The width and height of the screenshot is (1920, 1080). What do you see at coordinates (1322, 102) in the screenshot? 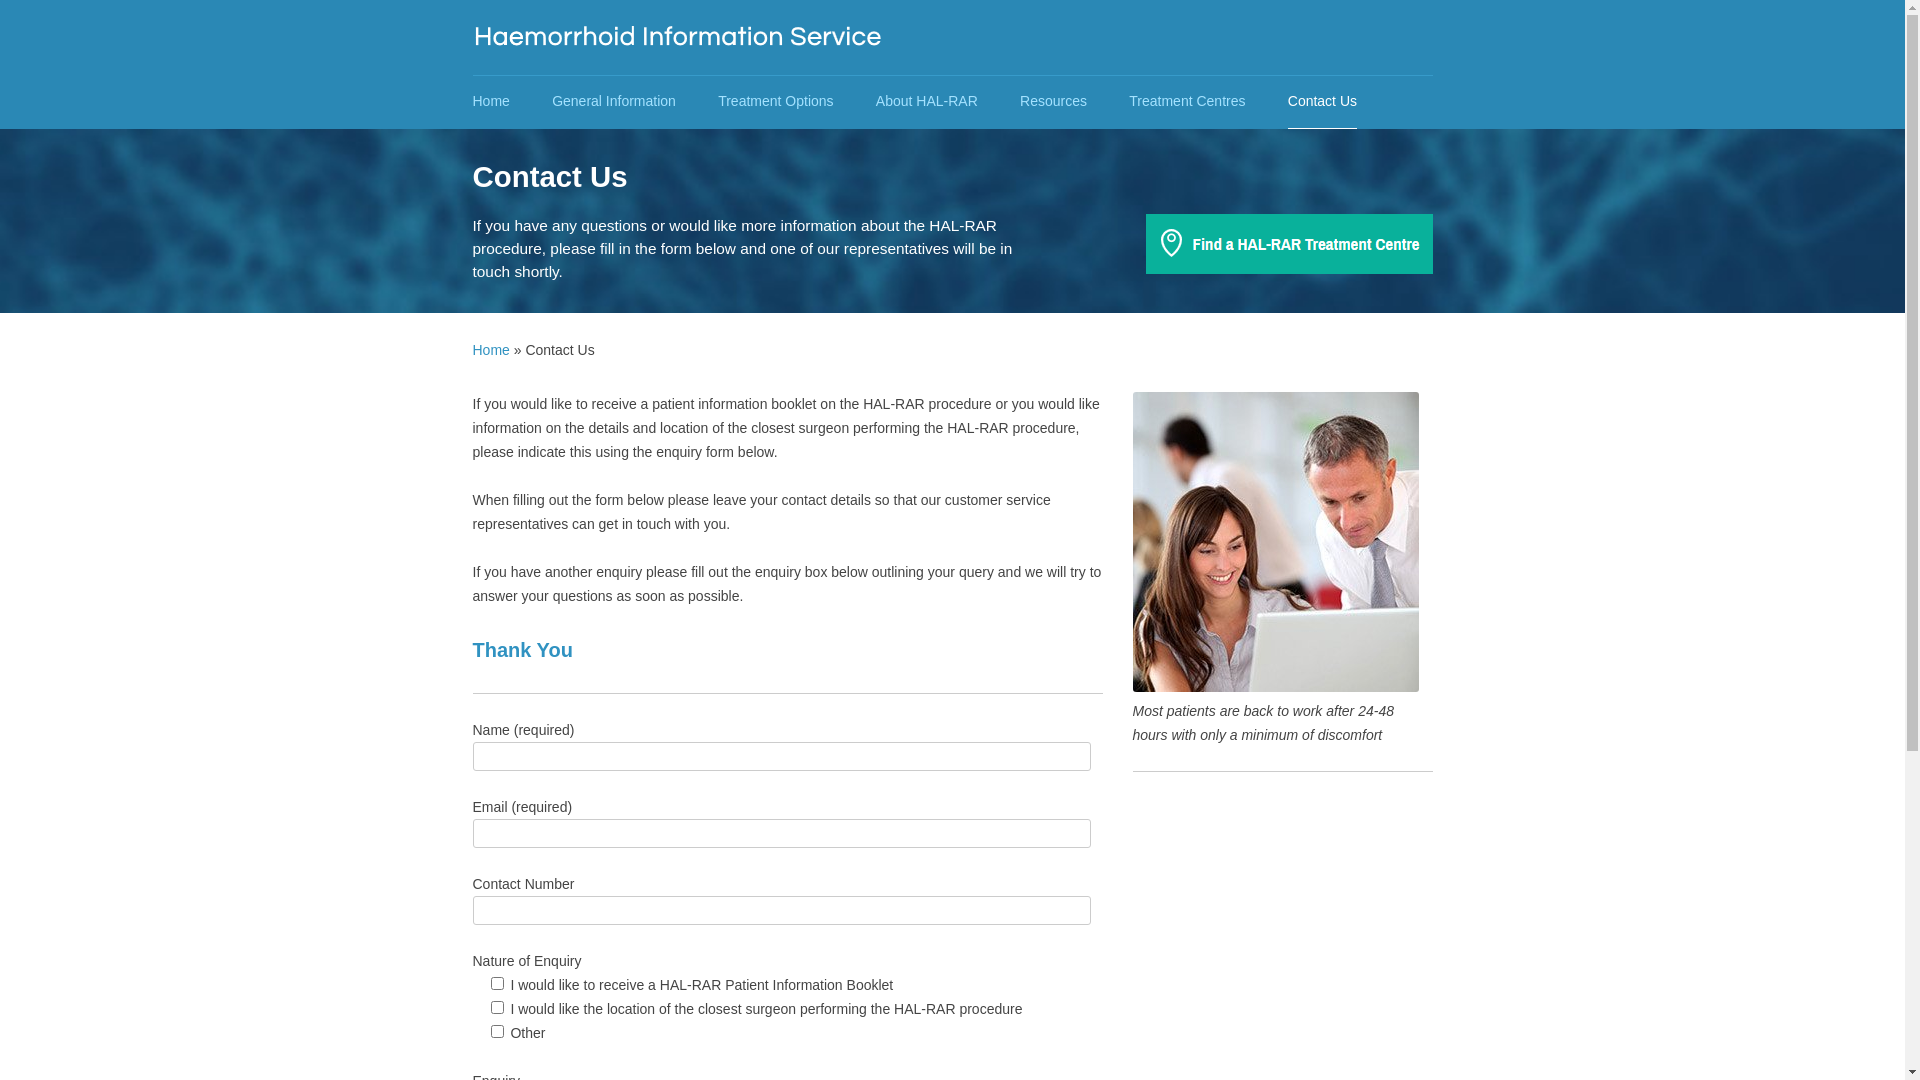
I see `Contact Us` at bounding box center [1322, 102].